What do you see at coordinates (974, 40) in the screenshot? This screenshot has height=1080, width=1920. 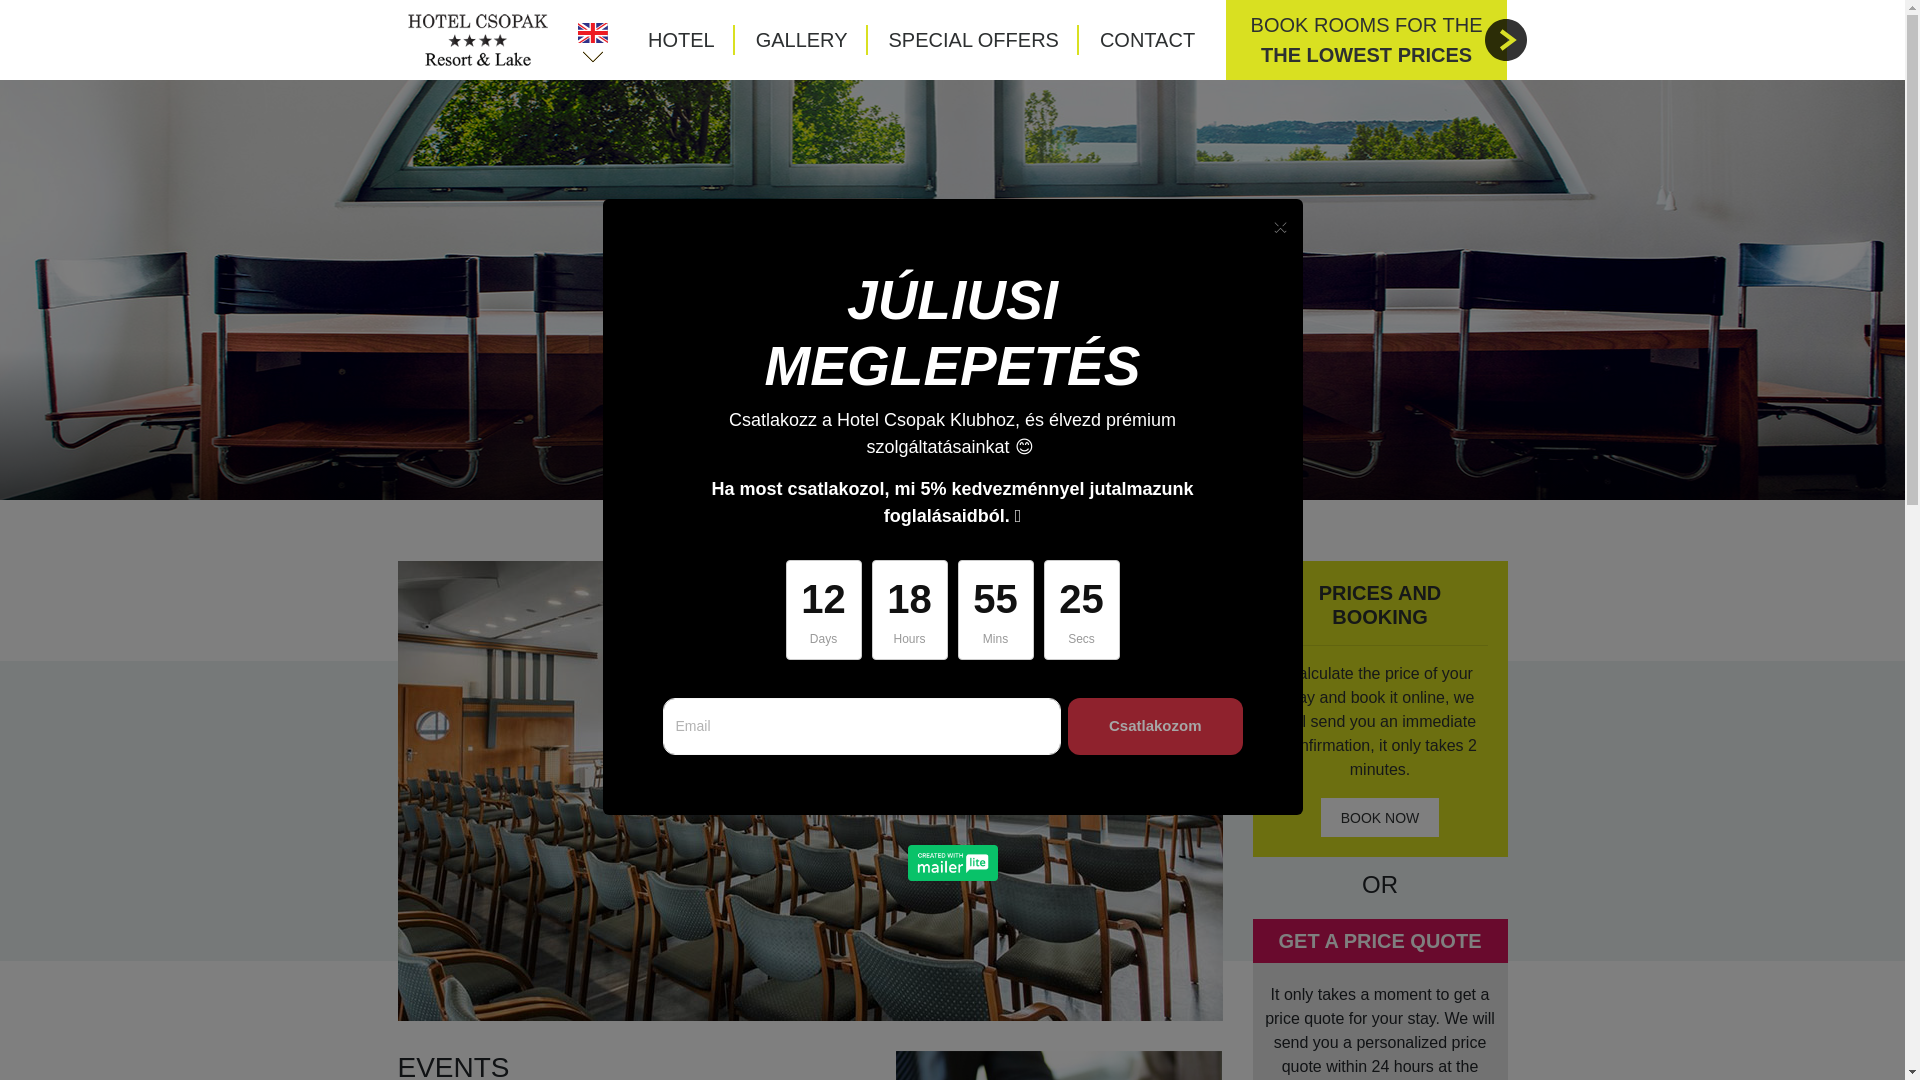 I see `SPECIAL OFFERS` at bounding box center [974, 40].